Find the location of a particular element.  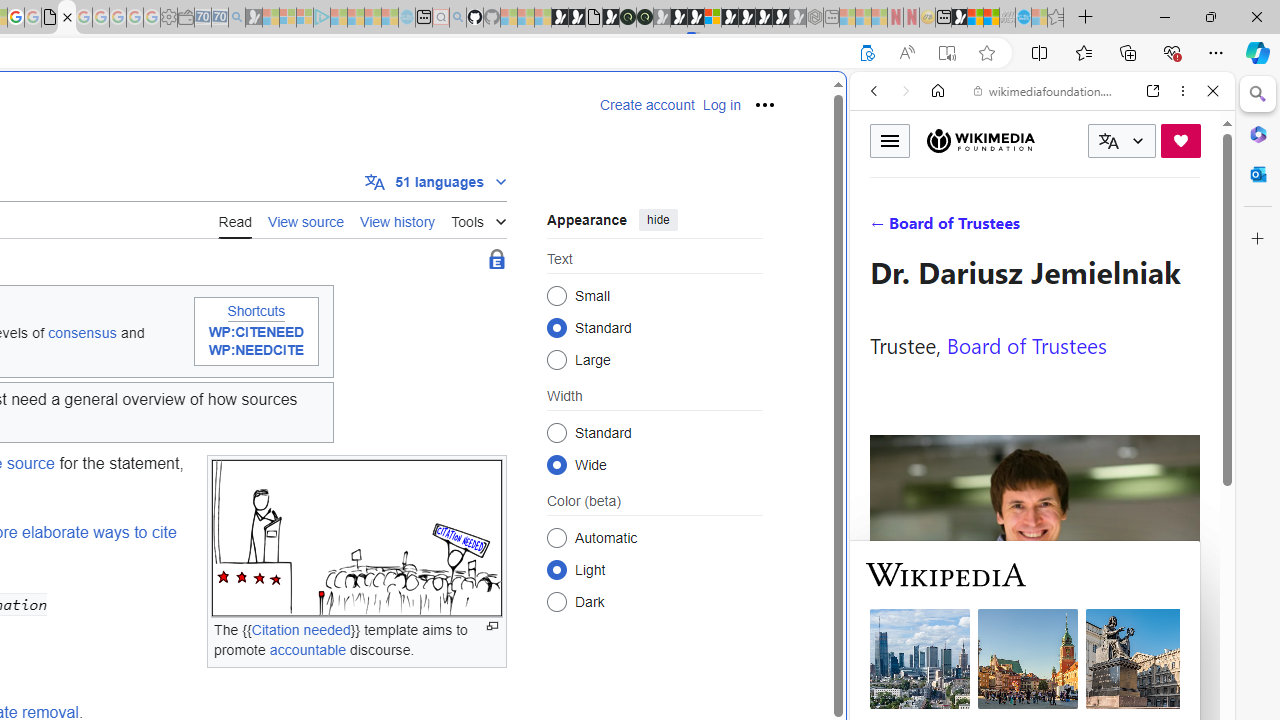

Citation needed is located at coordinates (300, 628).